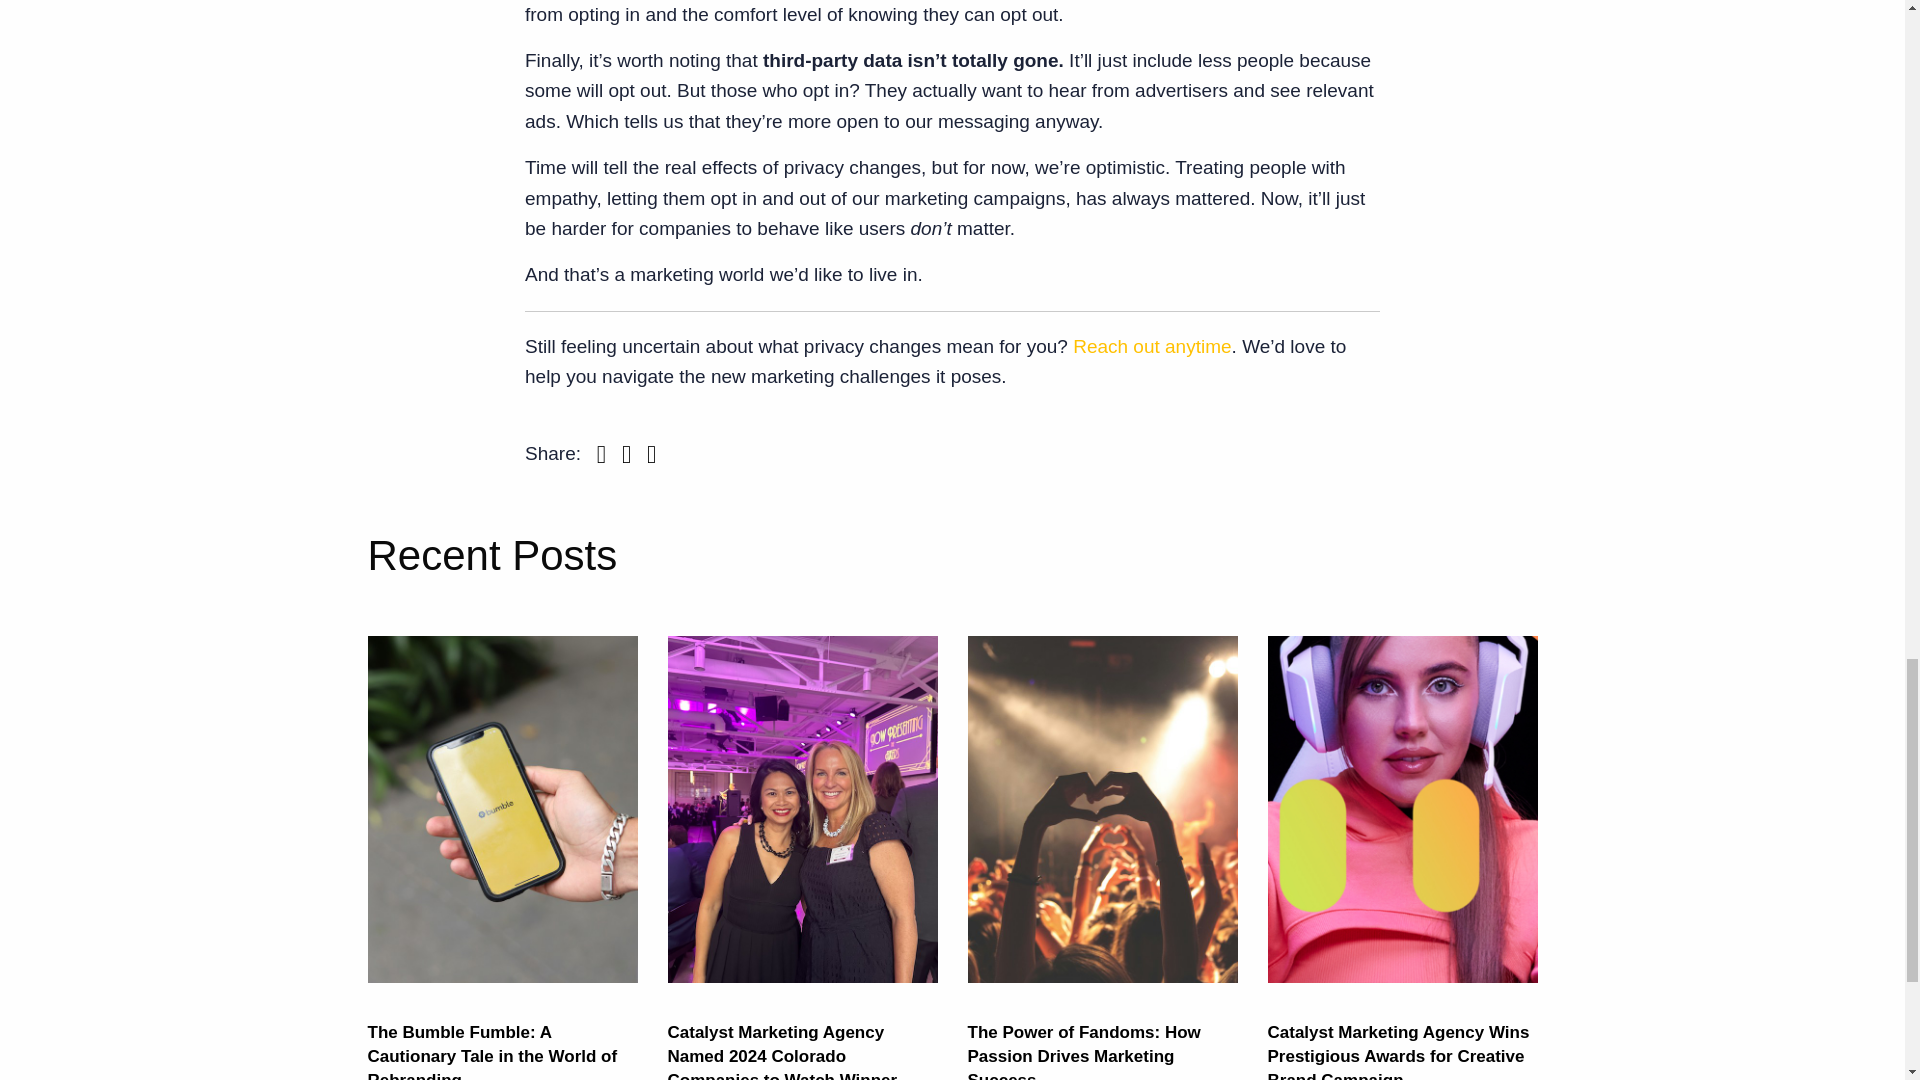  Describe the element at coordinates (1084, 1051) in the screenshot. I see `The Power of Fandoms: How Passion Drives Marketing Success` at that location.